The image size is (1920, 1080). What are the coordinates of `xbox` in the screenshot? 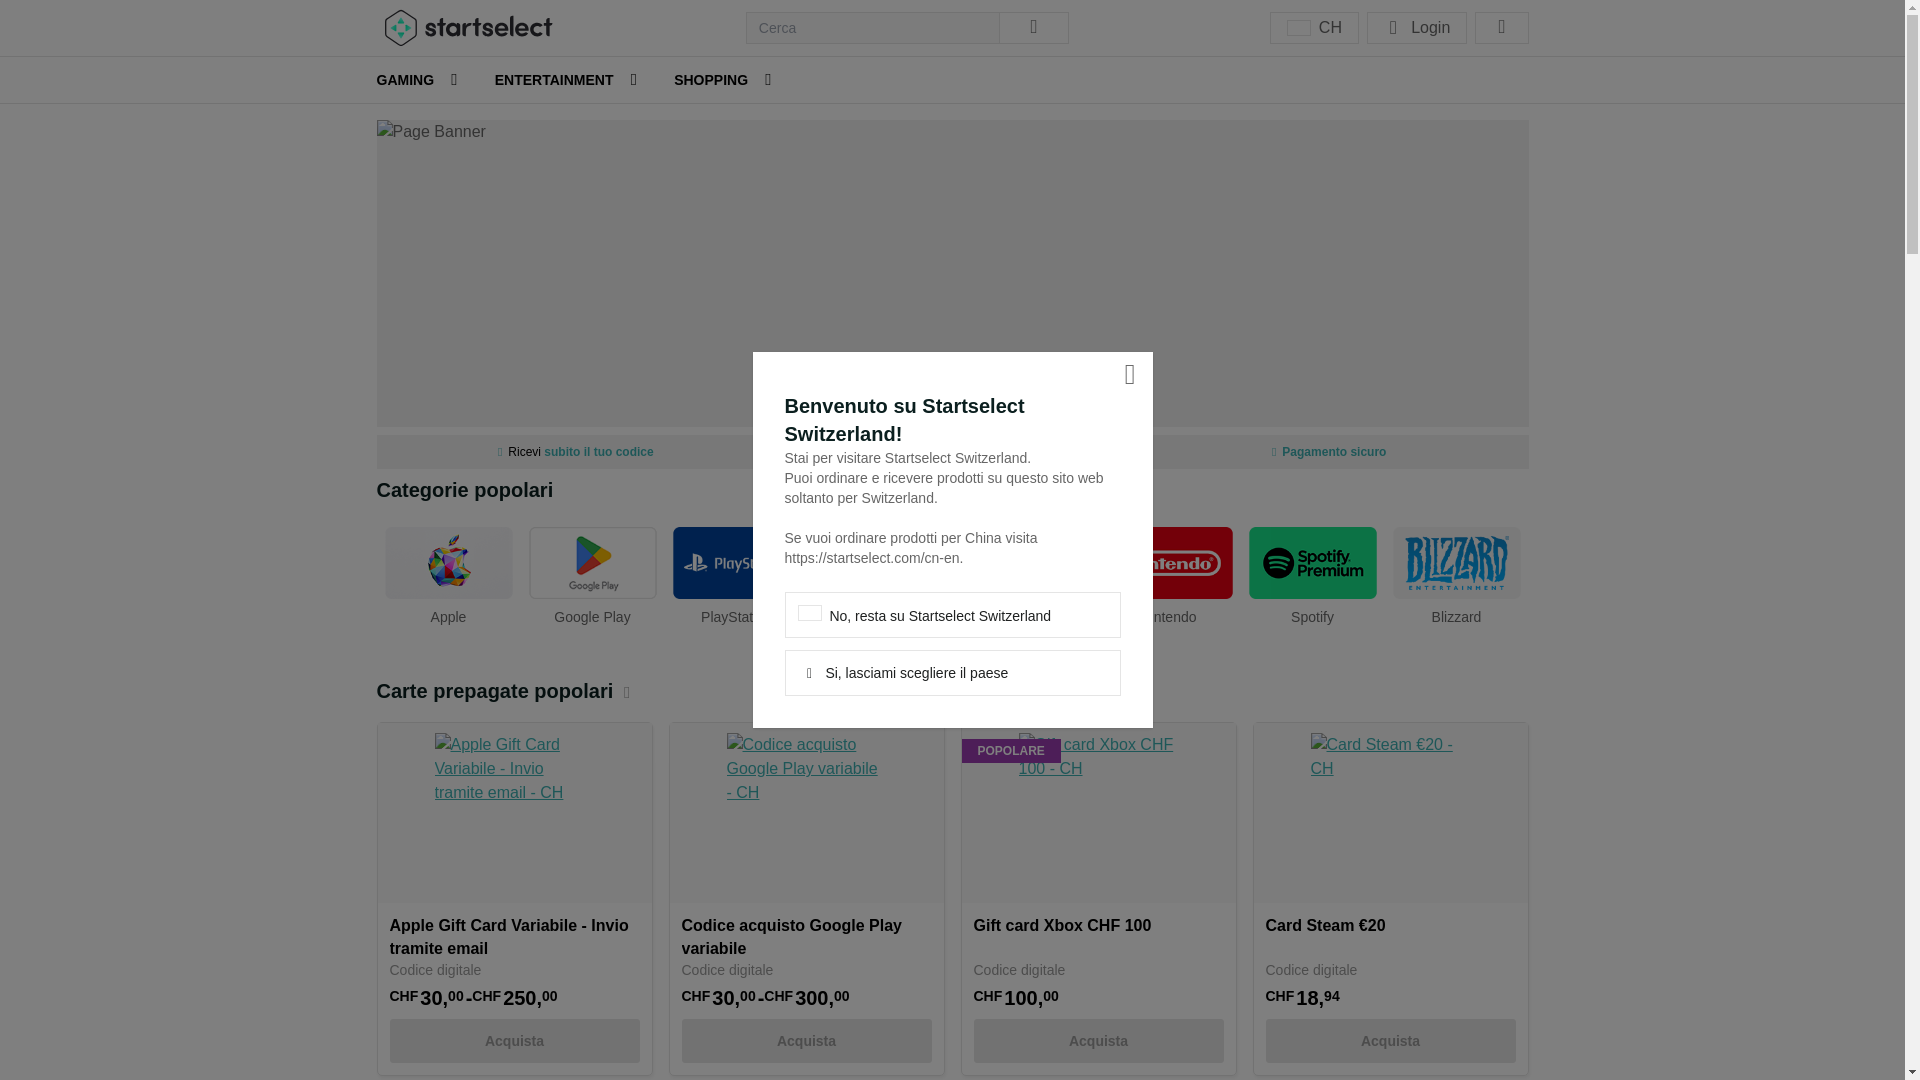 It's located at (1024, 574).